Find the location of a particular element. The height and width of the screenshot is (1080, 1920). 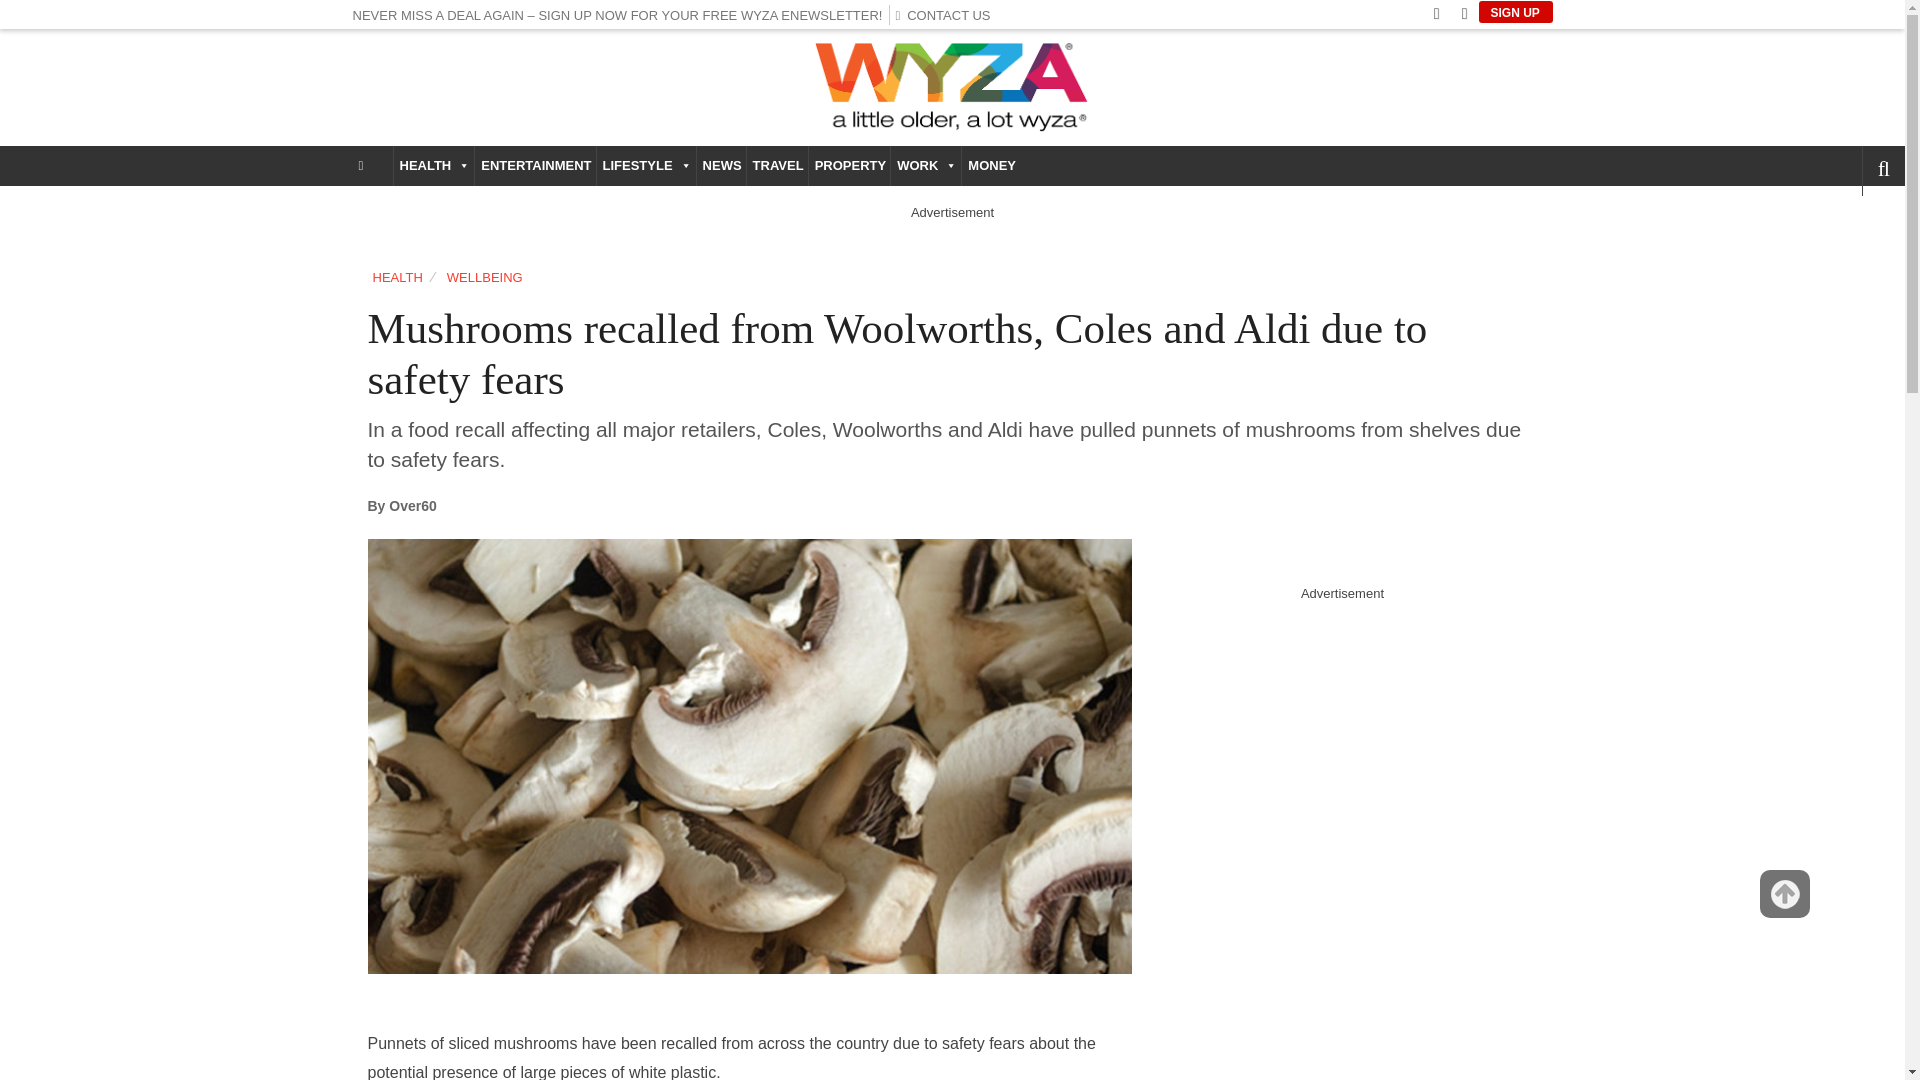

WORK is located at coordinates (926, 165).